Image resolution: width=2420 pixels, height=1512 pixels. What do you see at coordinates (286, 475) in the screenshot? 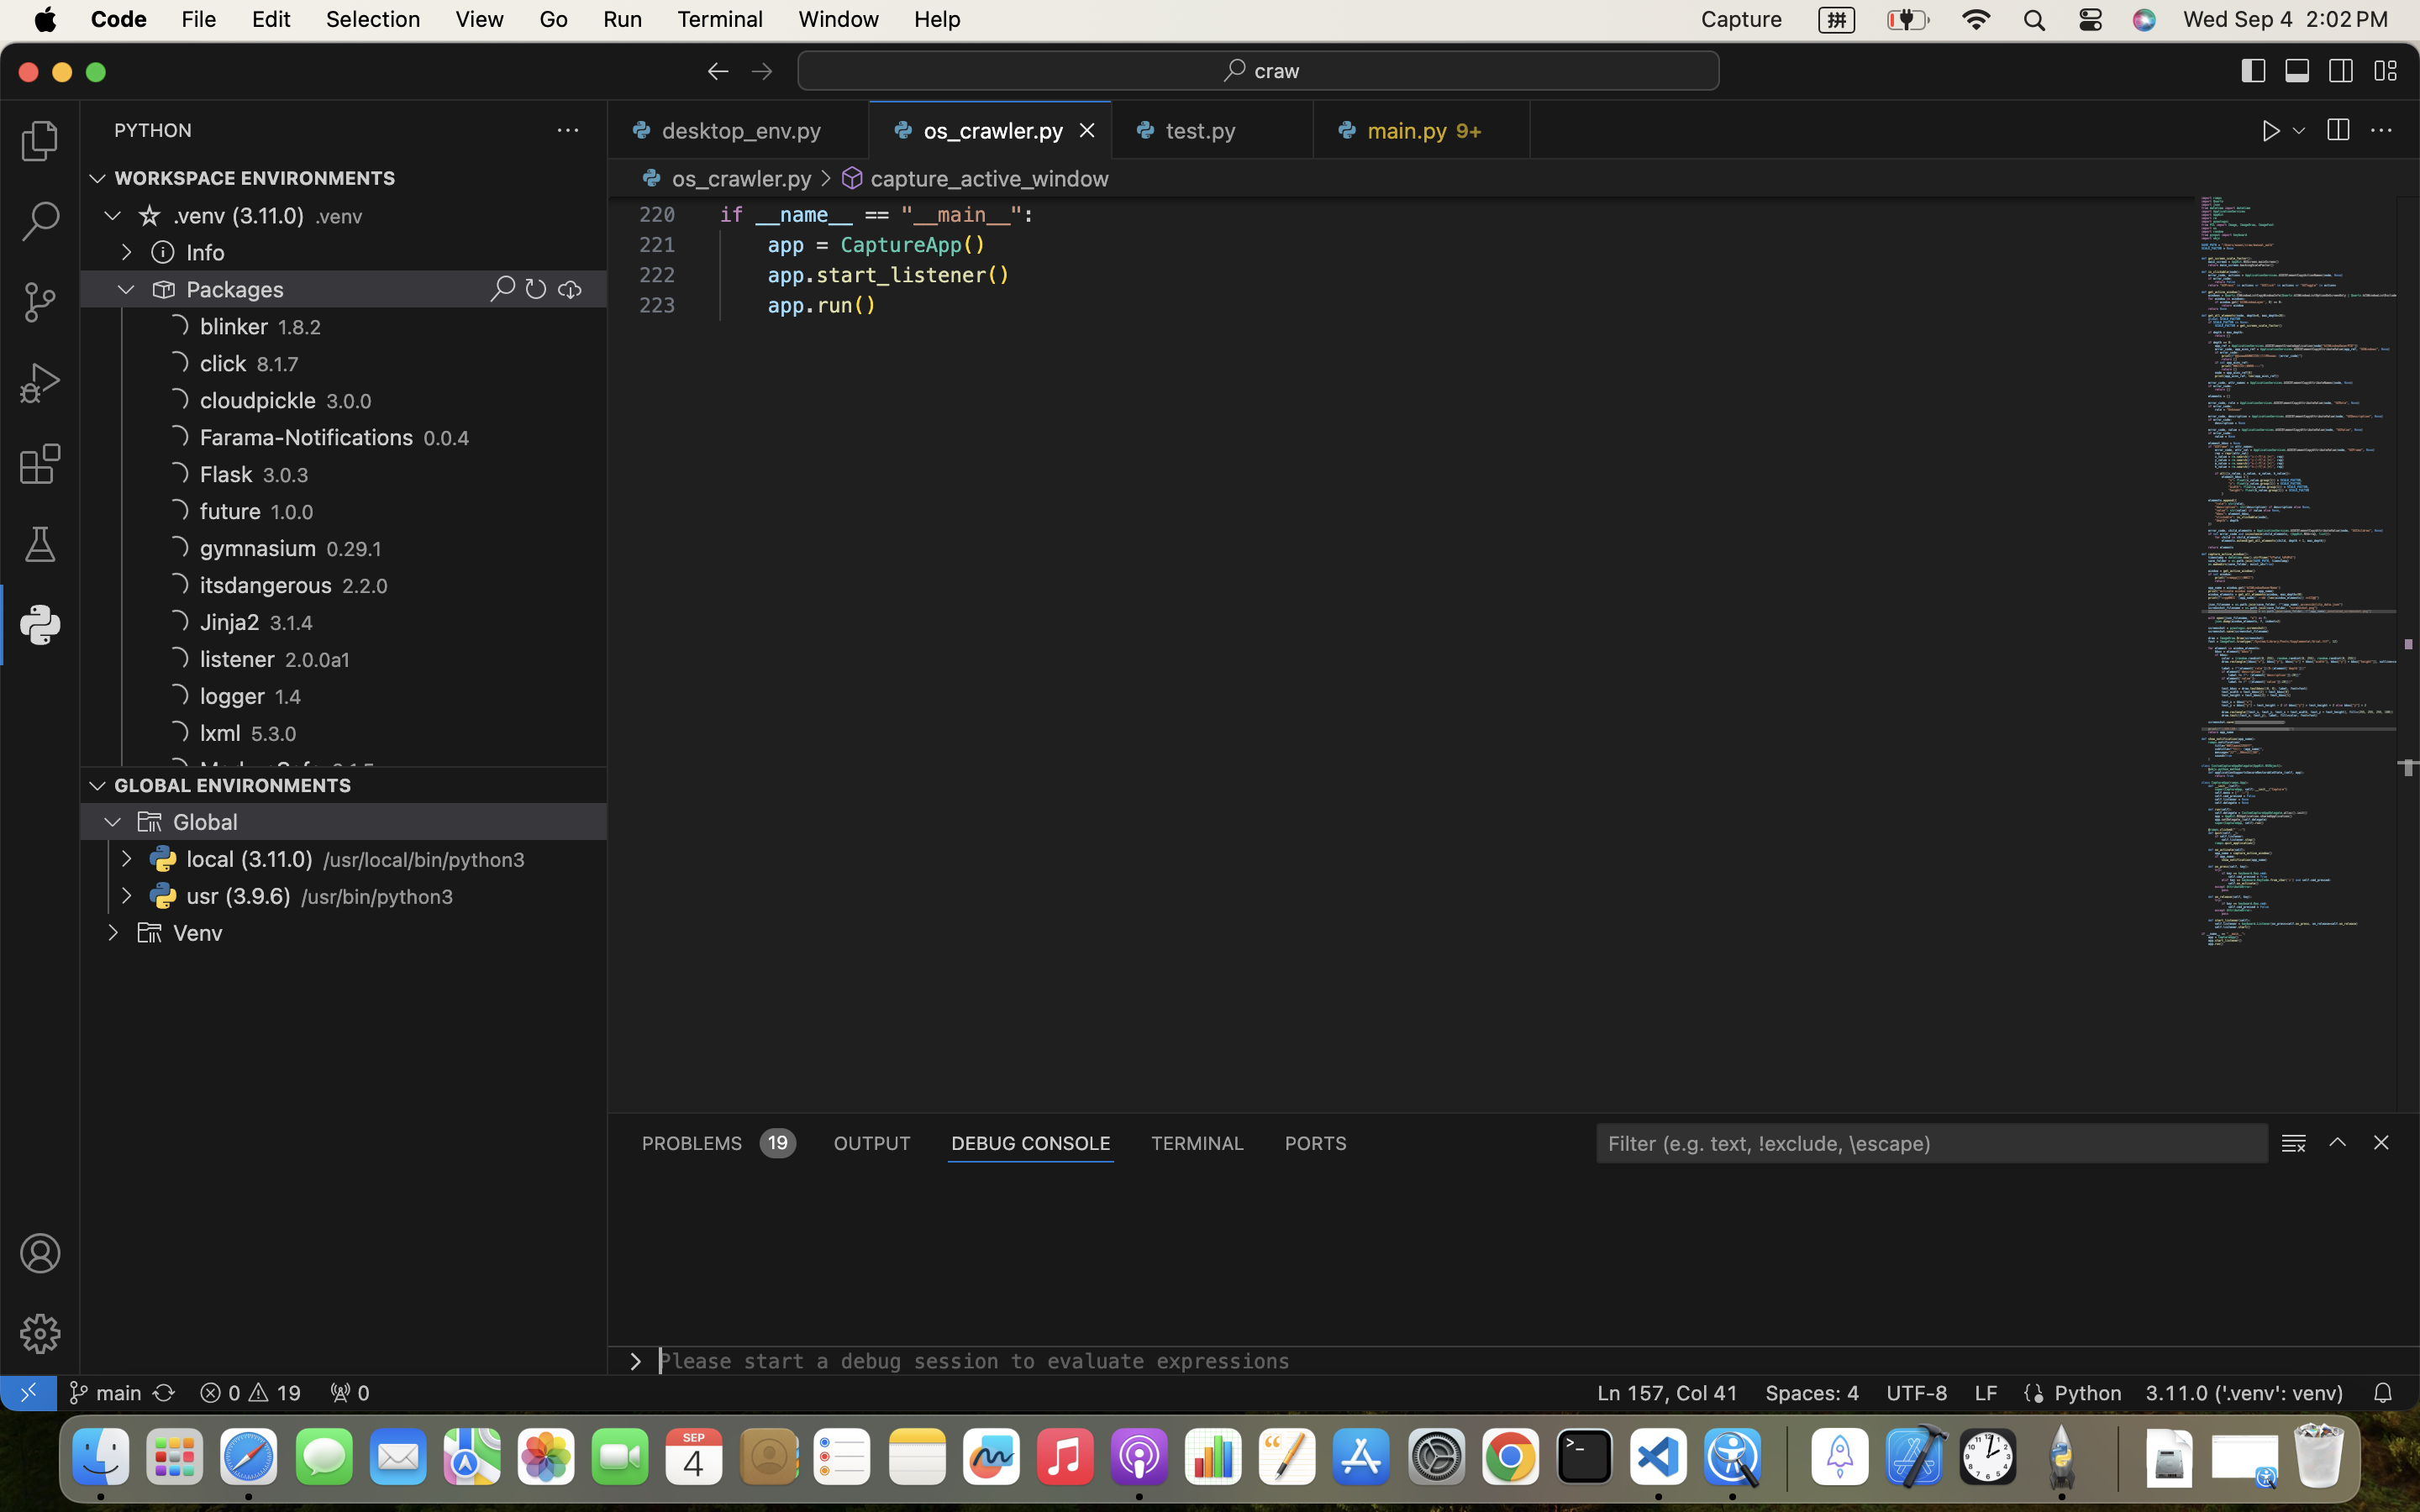
I see `3.0.3` at bounding box center [286, 475].